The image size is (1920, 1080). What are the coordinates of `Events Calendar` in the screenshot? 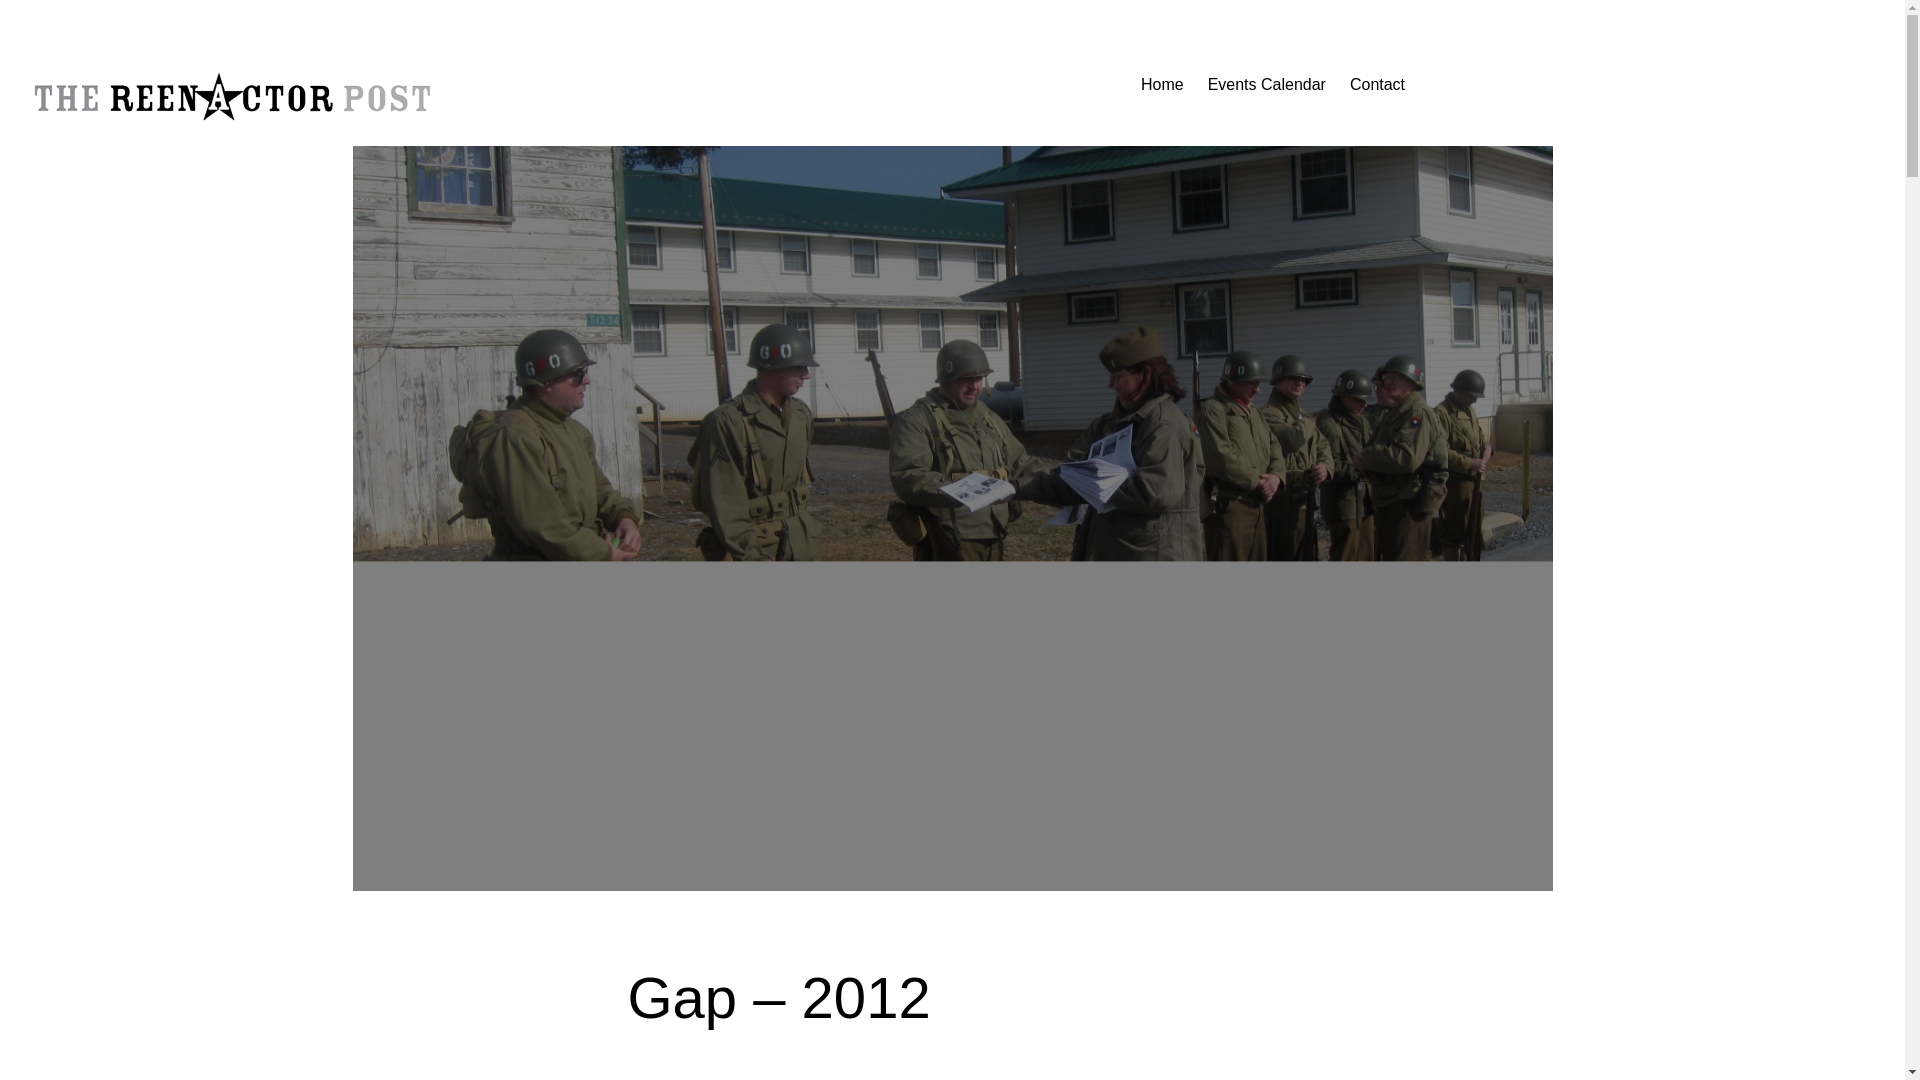 It's located at (1266, 85).